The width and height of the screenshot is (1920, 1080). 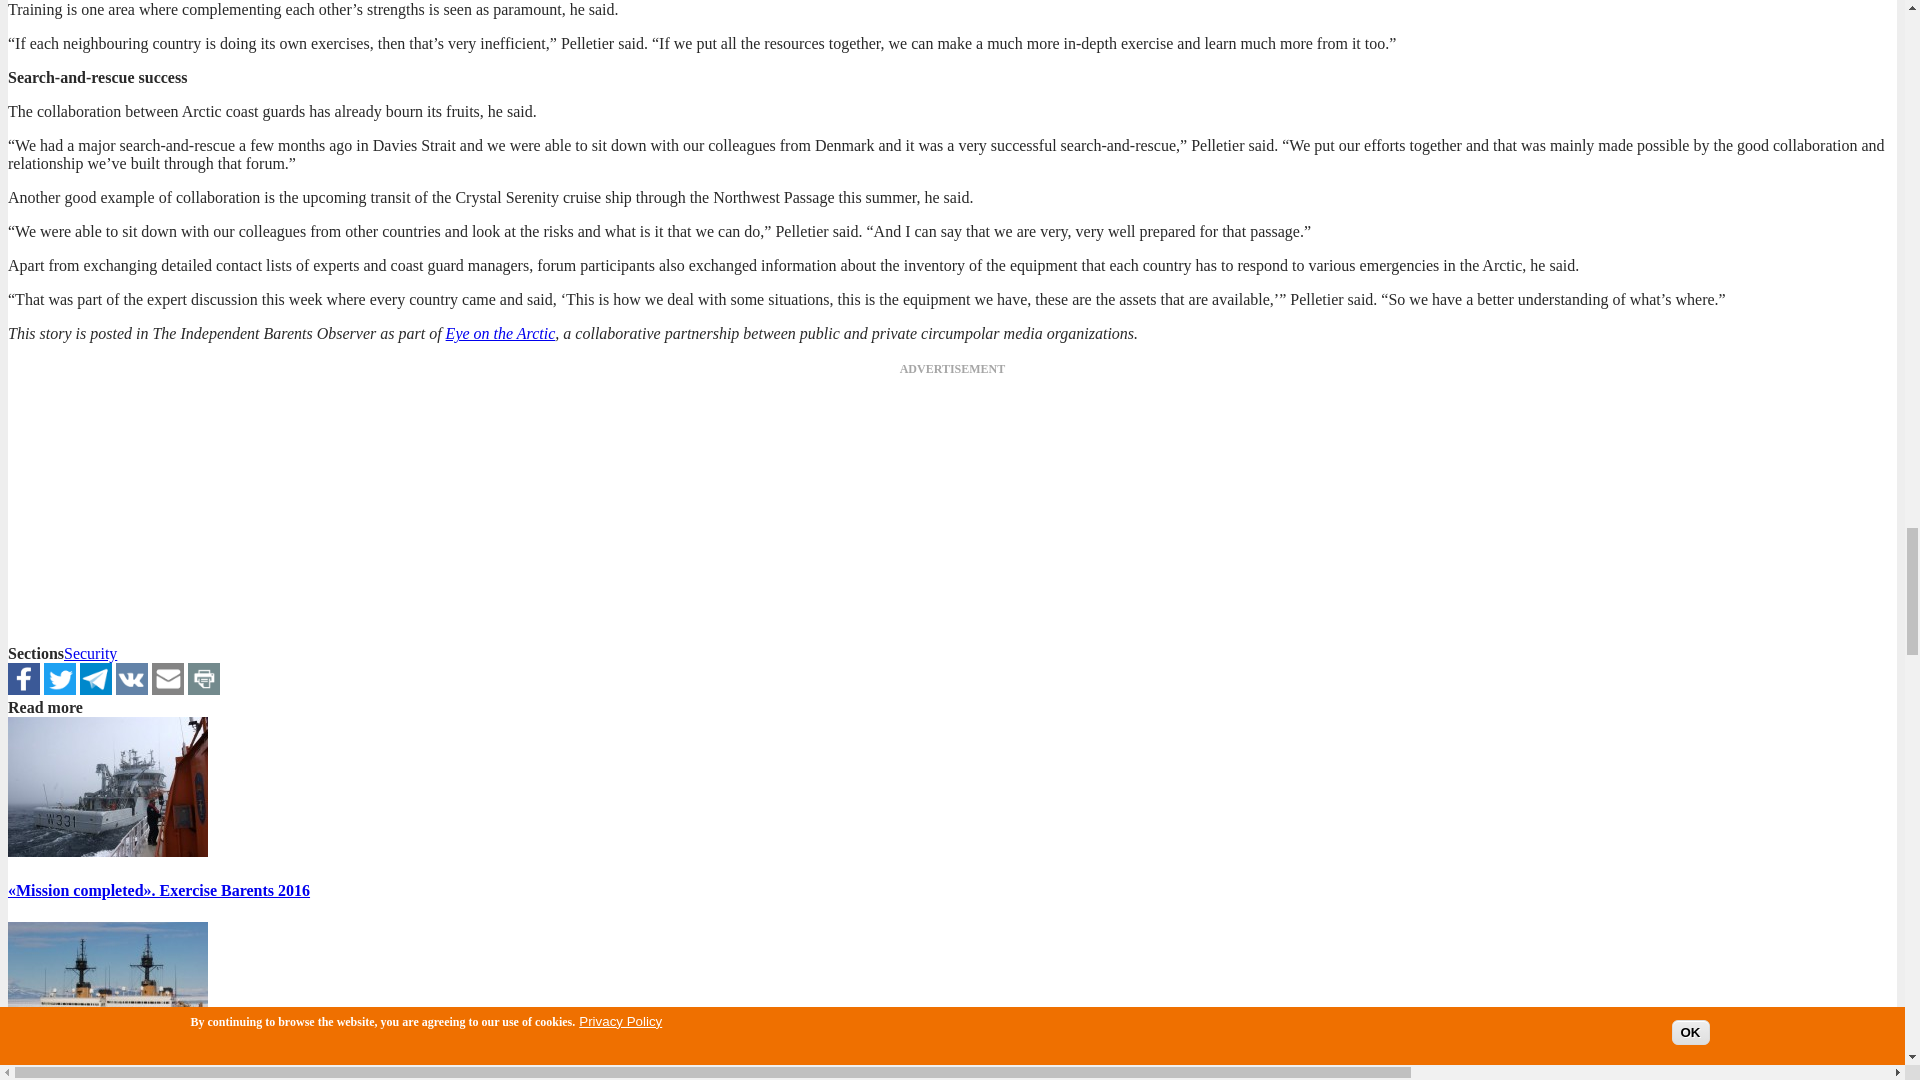 I want to click on Eye on the Arctic, so click(x=500, y=334).